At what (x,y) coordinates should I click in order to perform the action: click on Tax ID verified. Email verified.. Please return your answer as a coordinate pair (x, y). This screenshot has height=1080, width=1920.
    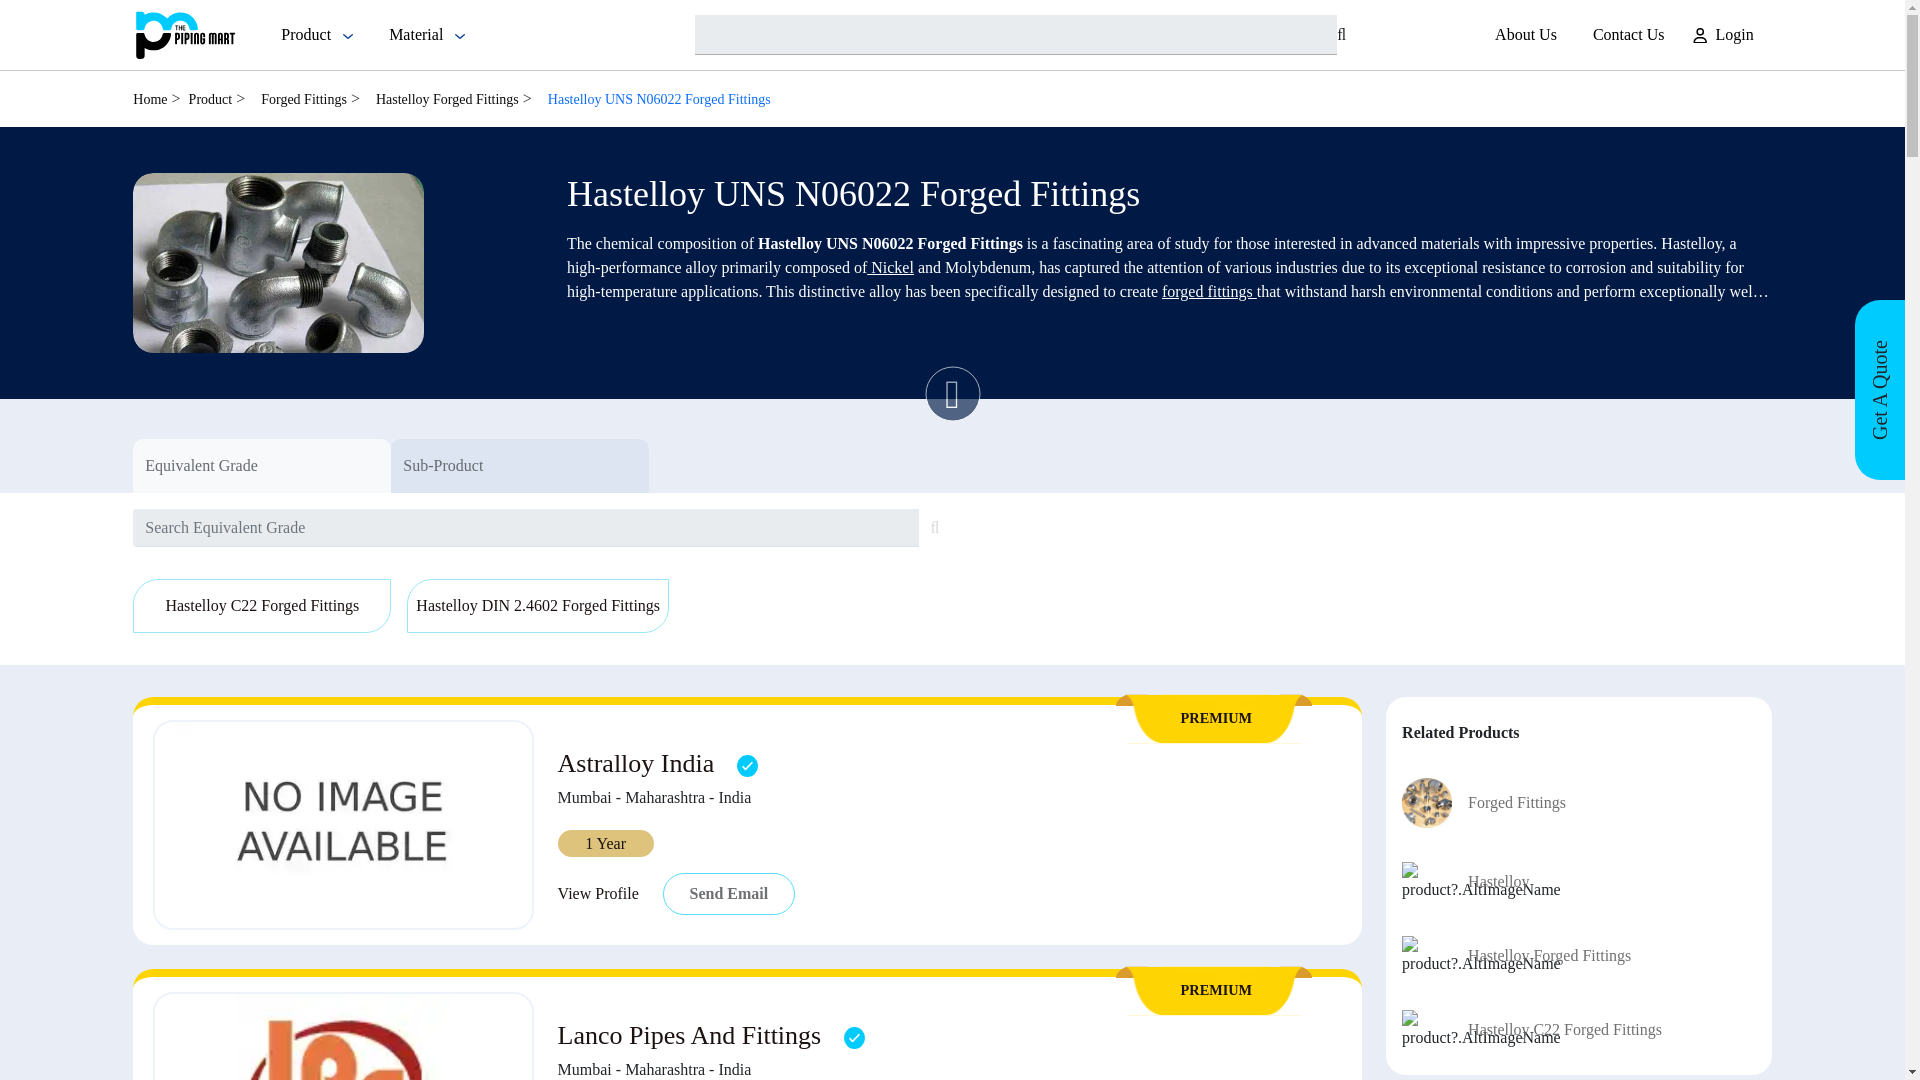
    Looking at the image, I should click on (748, 765).